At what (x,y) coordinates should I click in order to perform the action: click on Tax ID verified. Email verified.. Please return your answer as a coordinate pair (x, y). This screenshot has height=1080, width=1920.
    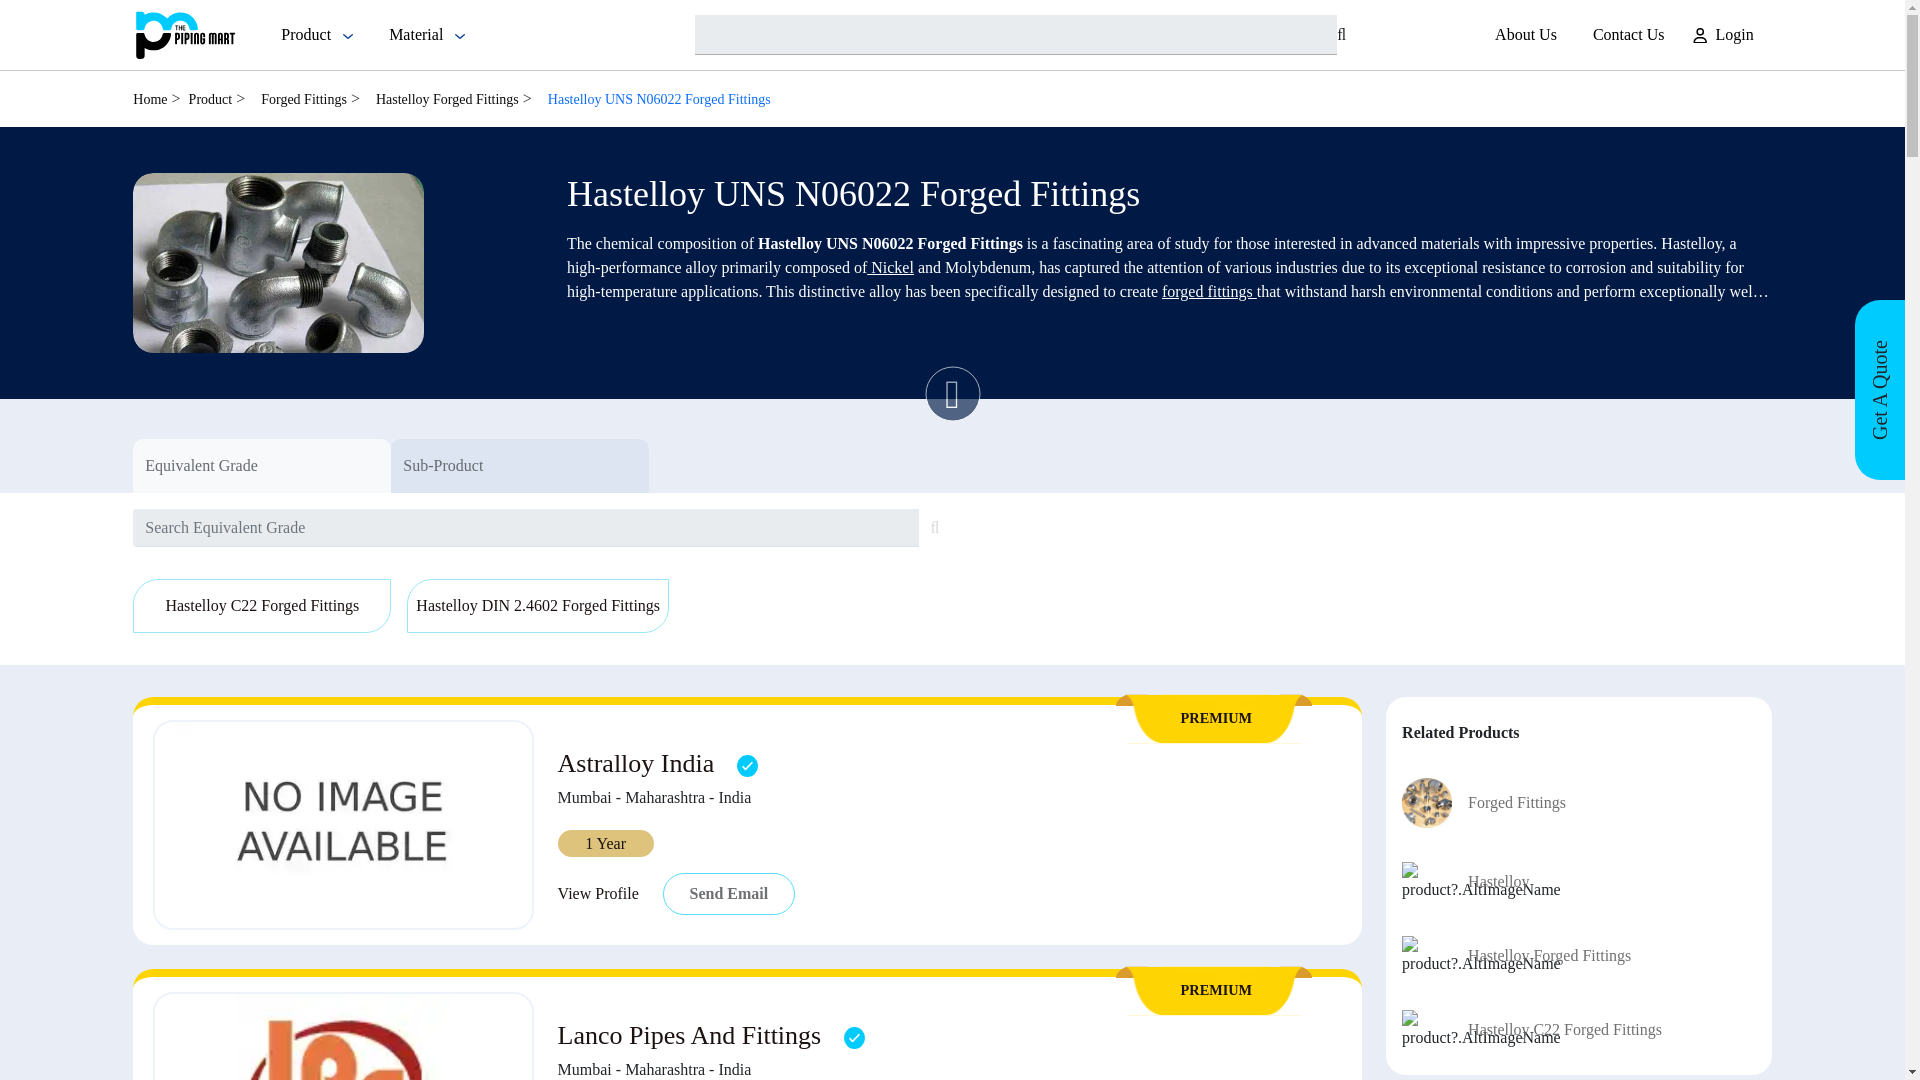
    Looking at the image, I should click on (748, 765).